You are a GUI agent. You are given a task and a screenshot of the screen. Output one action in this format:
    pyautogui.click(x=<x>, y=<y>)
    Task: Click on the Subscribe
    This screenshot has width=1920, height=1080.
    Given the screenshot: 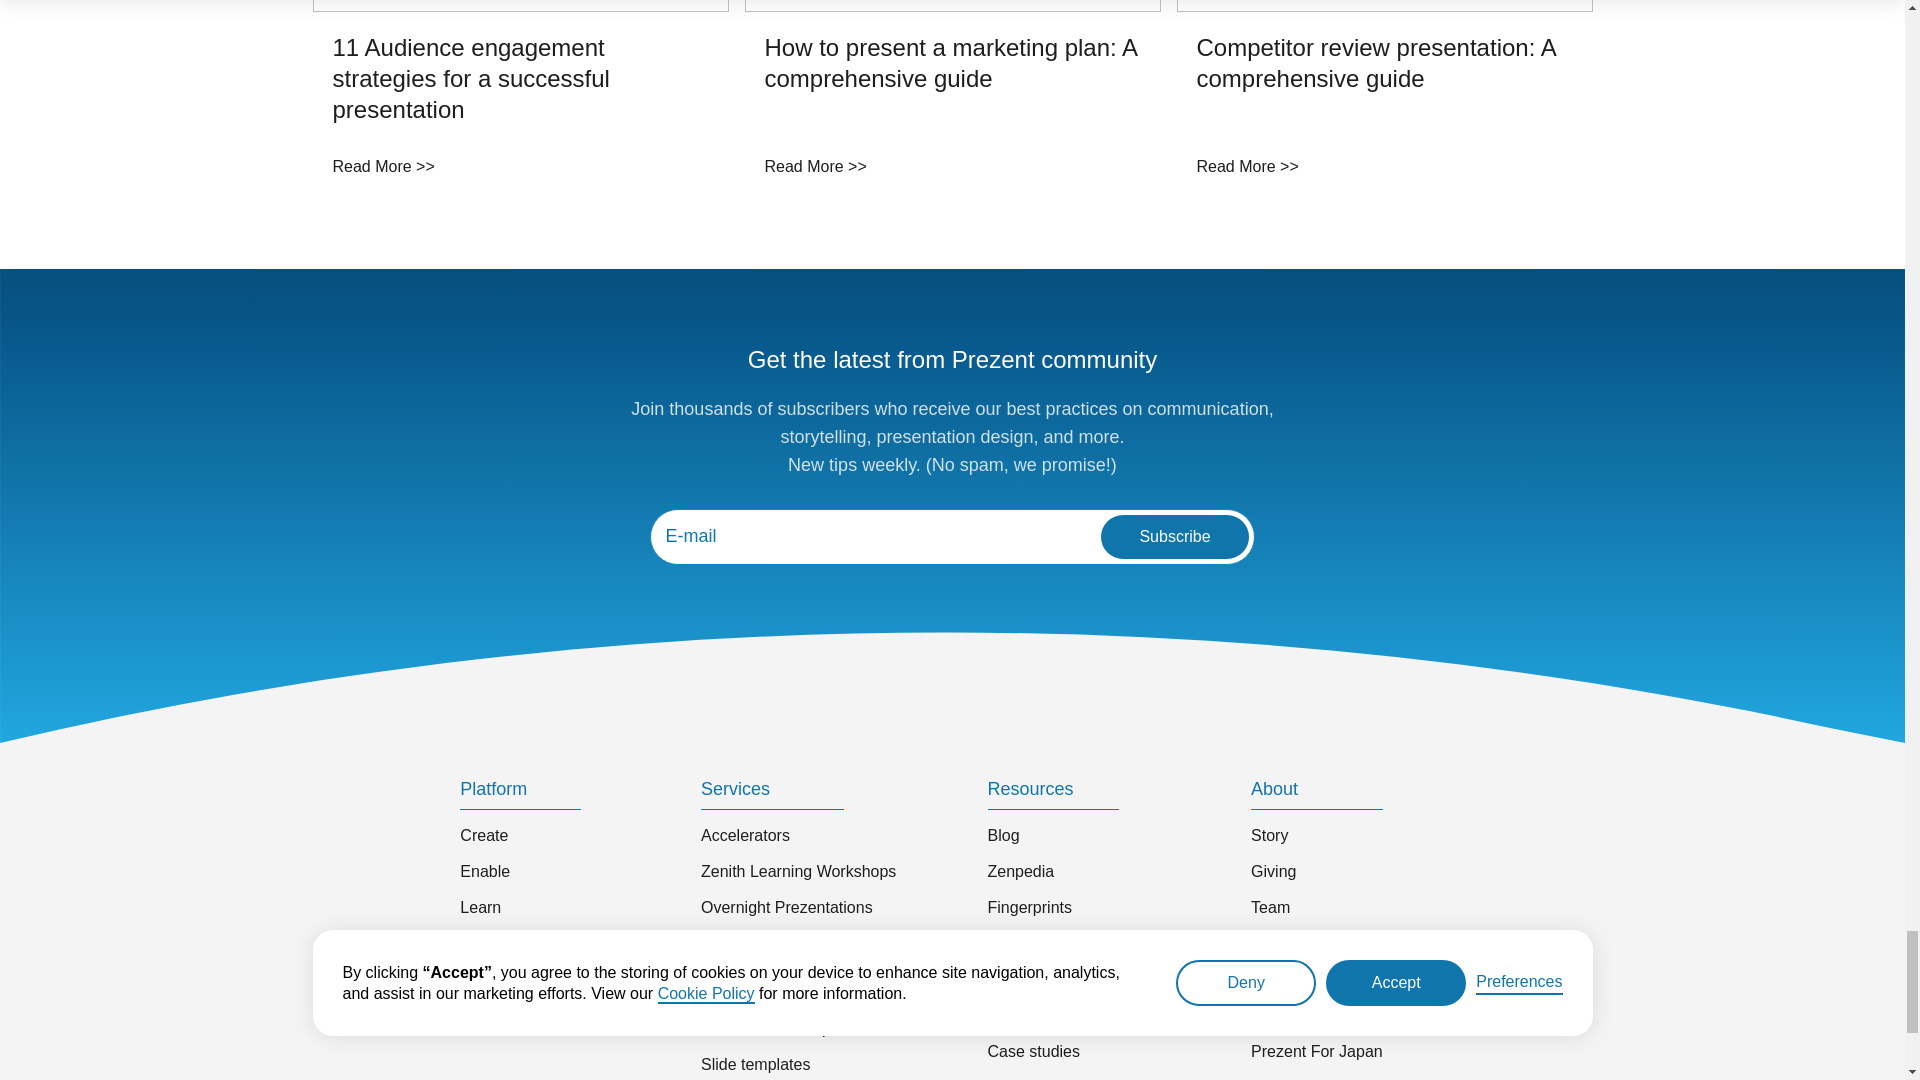 What is the action you would take?
    pyautogui.click(x=1174, y=537)
    